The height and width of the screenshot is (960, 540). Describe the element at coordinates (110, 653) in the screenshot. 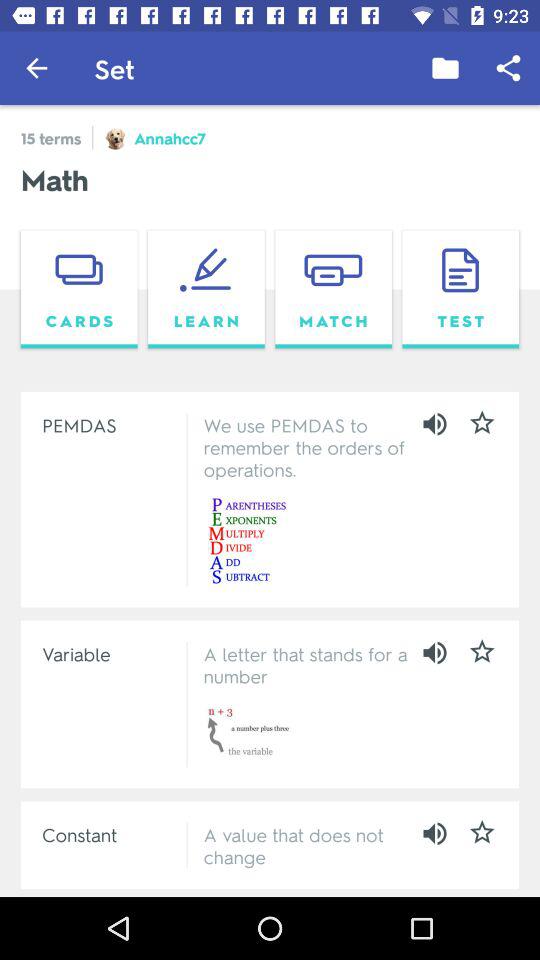

I see `scroll to variable icon` at that location.